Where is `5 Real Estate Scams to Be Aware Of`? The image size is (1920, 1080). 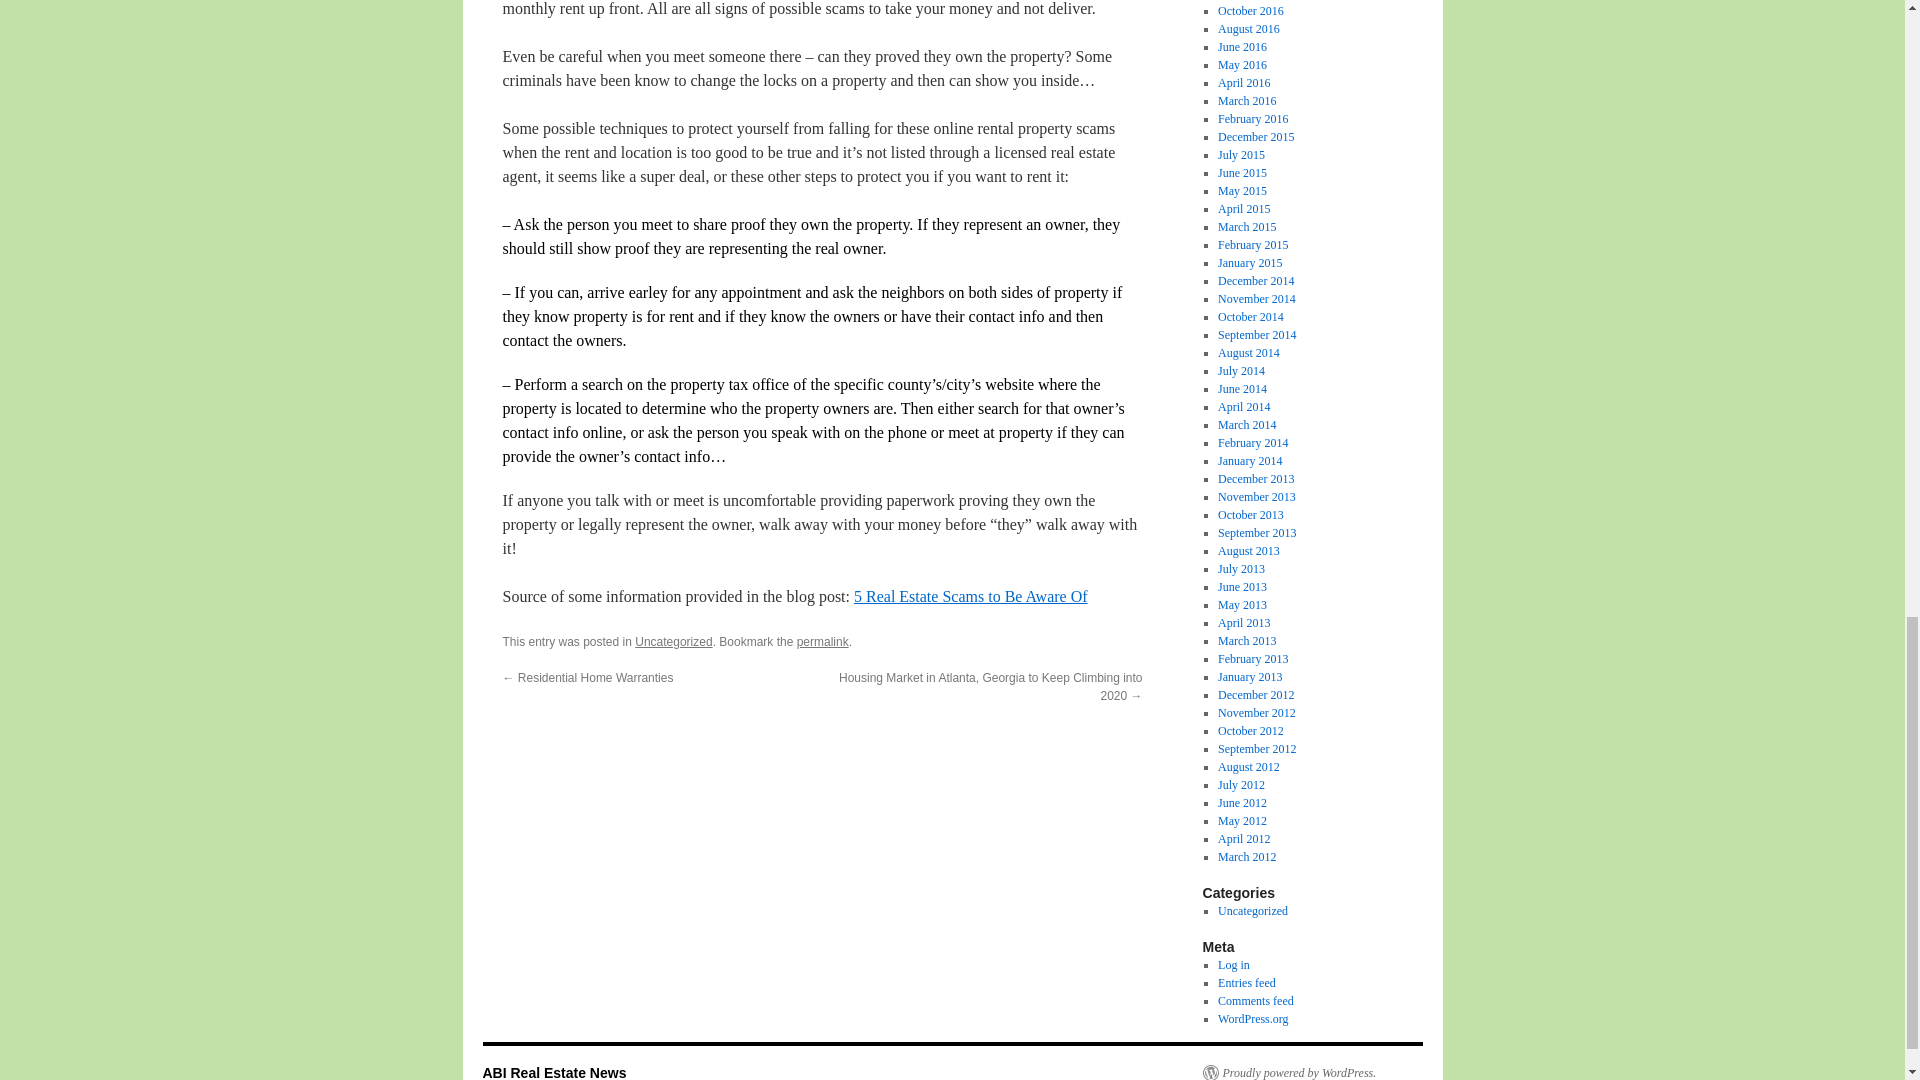 5 Real Estate Scams to Be Aware Of is located at coordinates (971, 596).